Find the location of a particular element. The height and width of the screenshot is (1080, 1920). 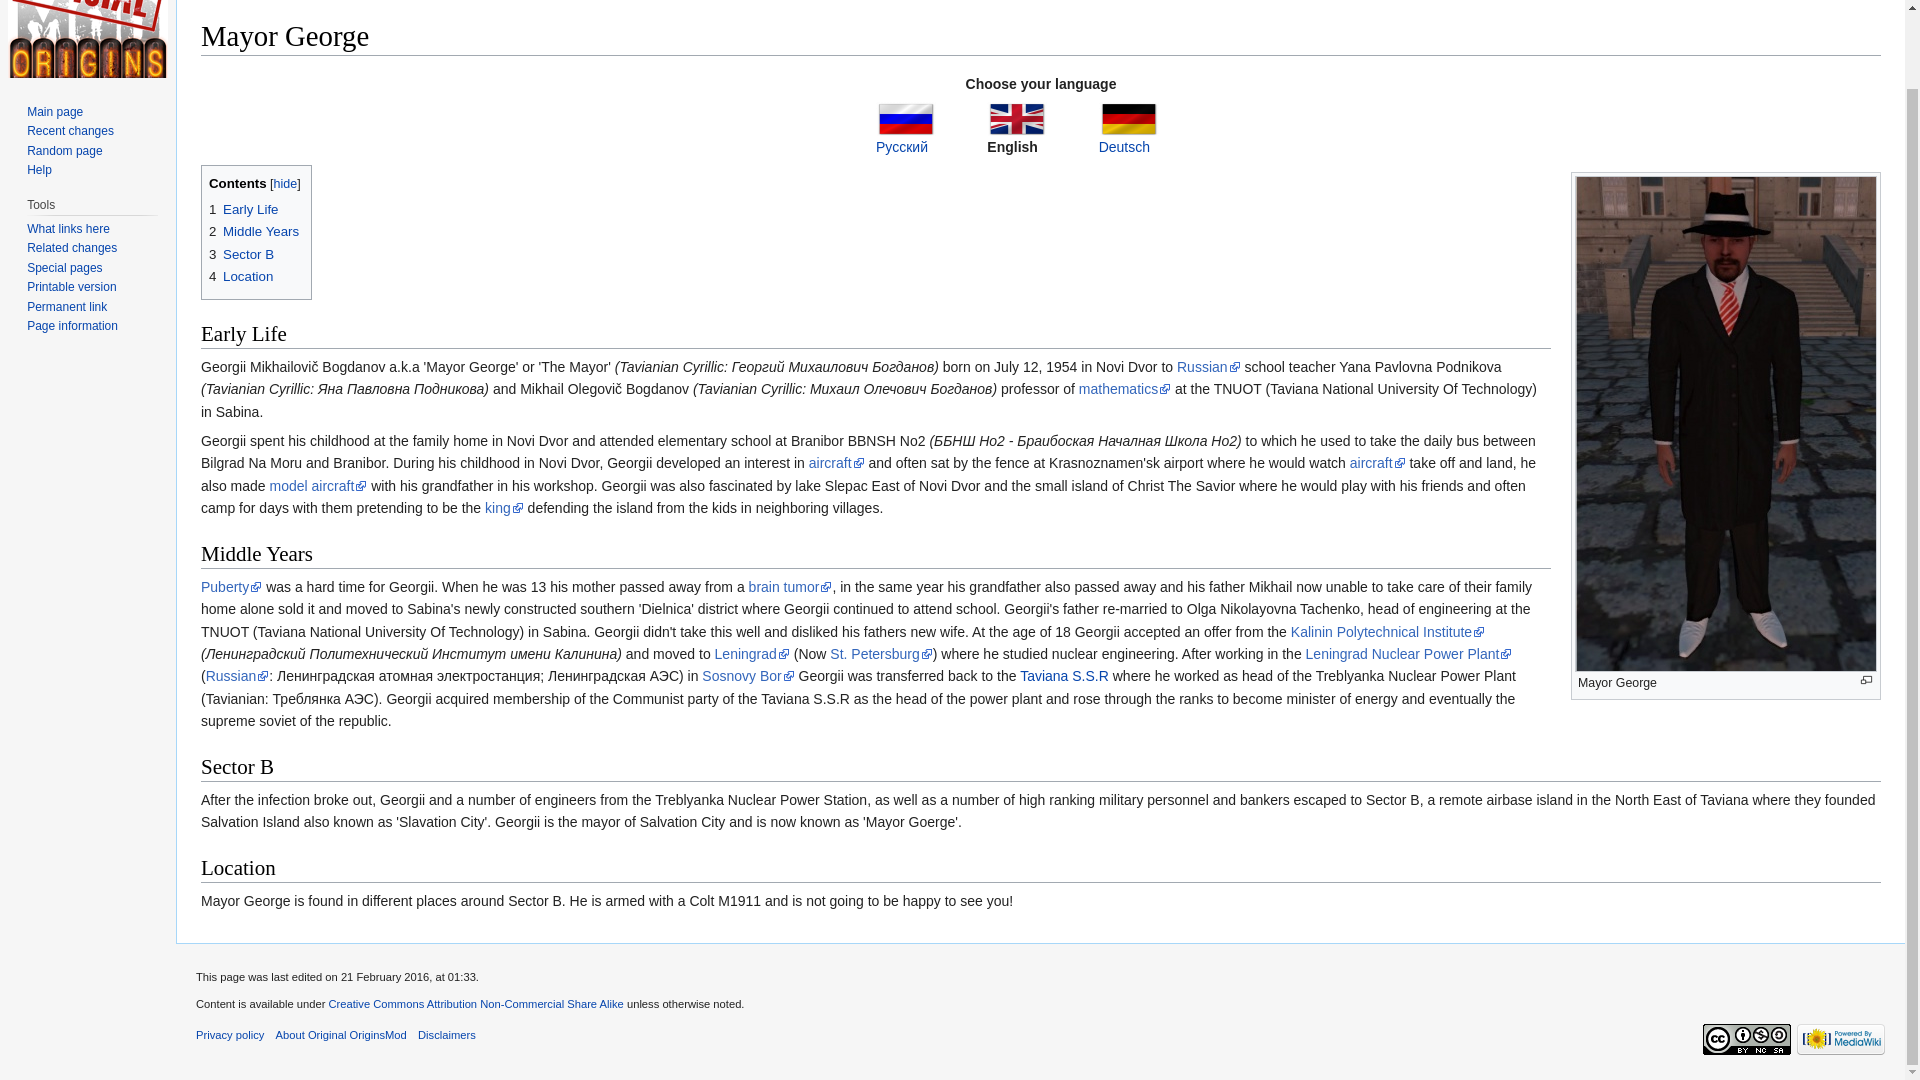

aircraft is located at coordinates (836, 462).